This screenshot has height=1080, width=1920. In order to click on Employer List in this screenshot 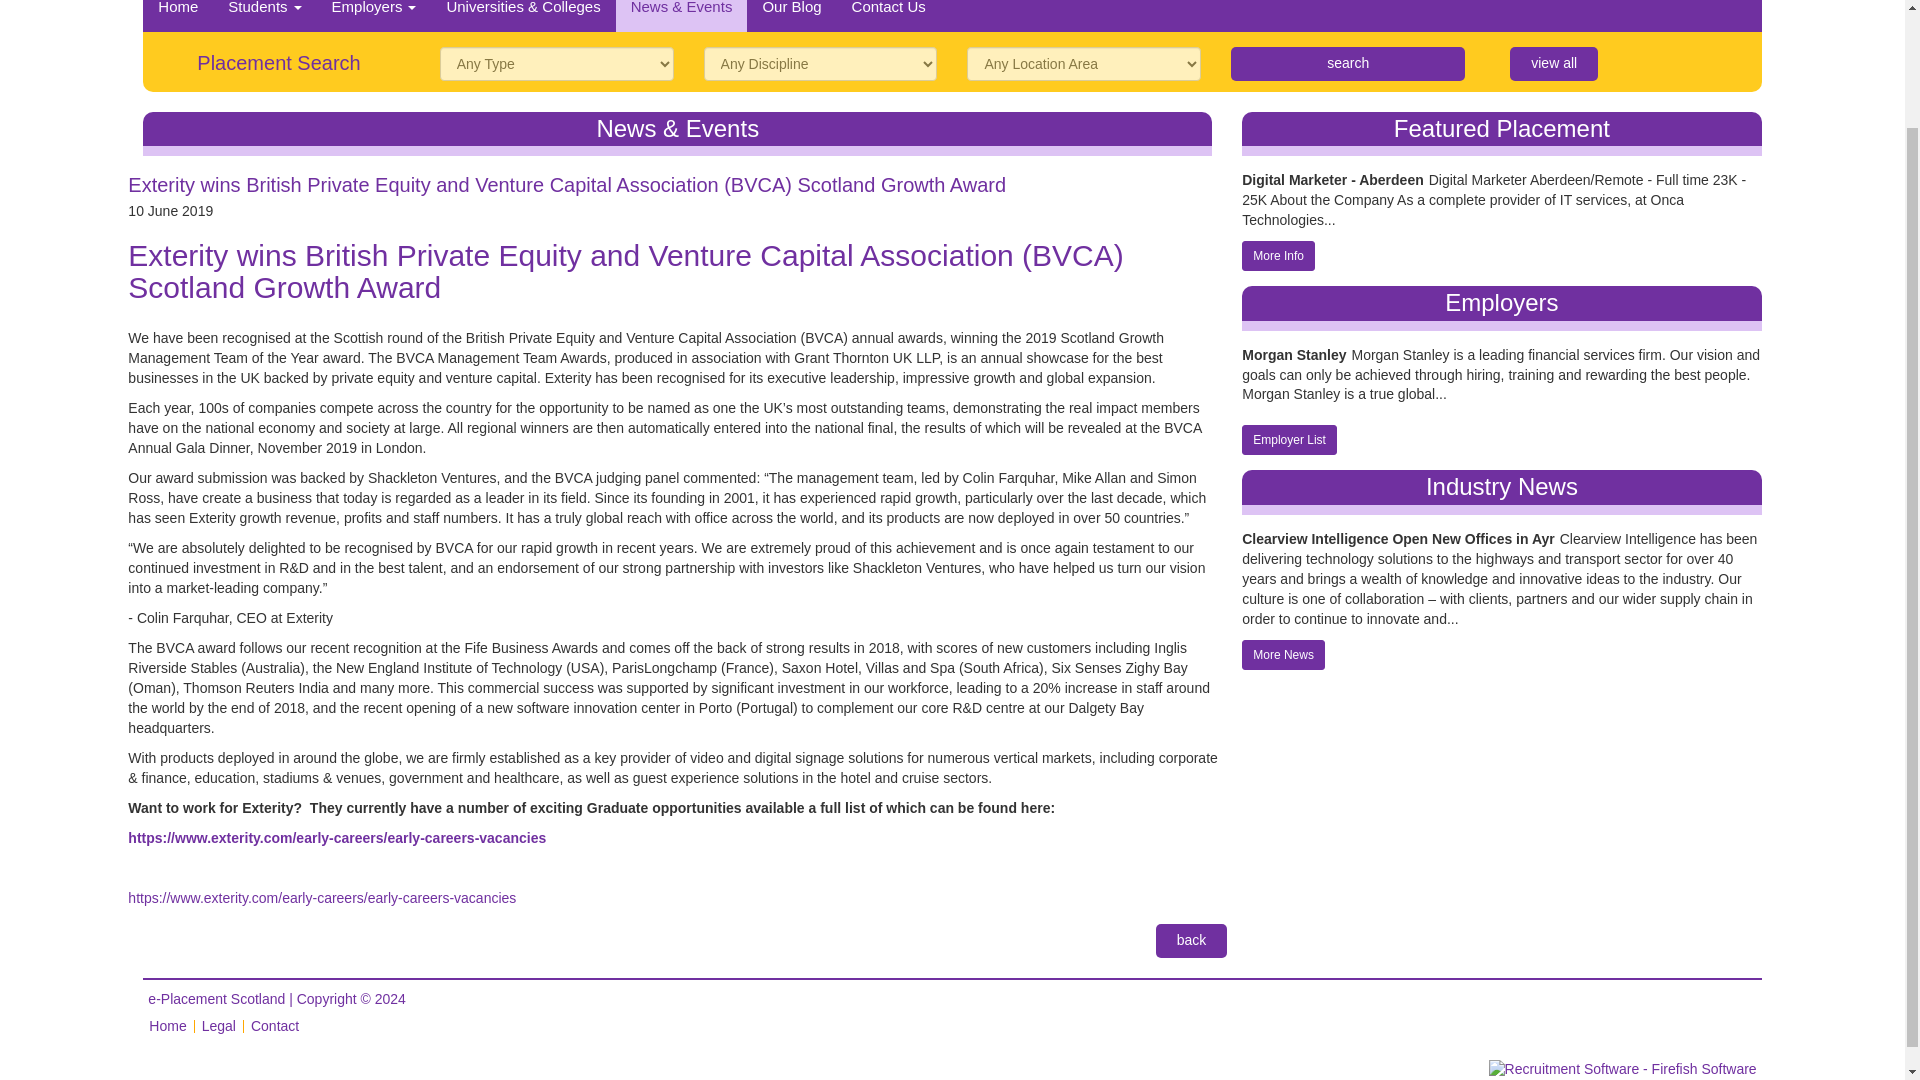, I will do `click(1289, 432)`.